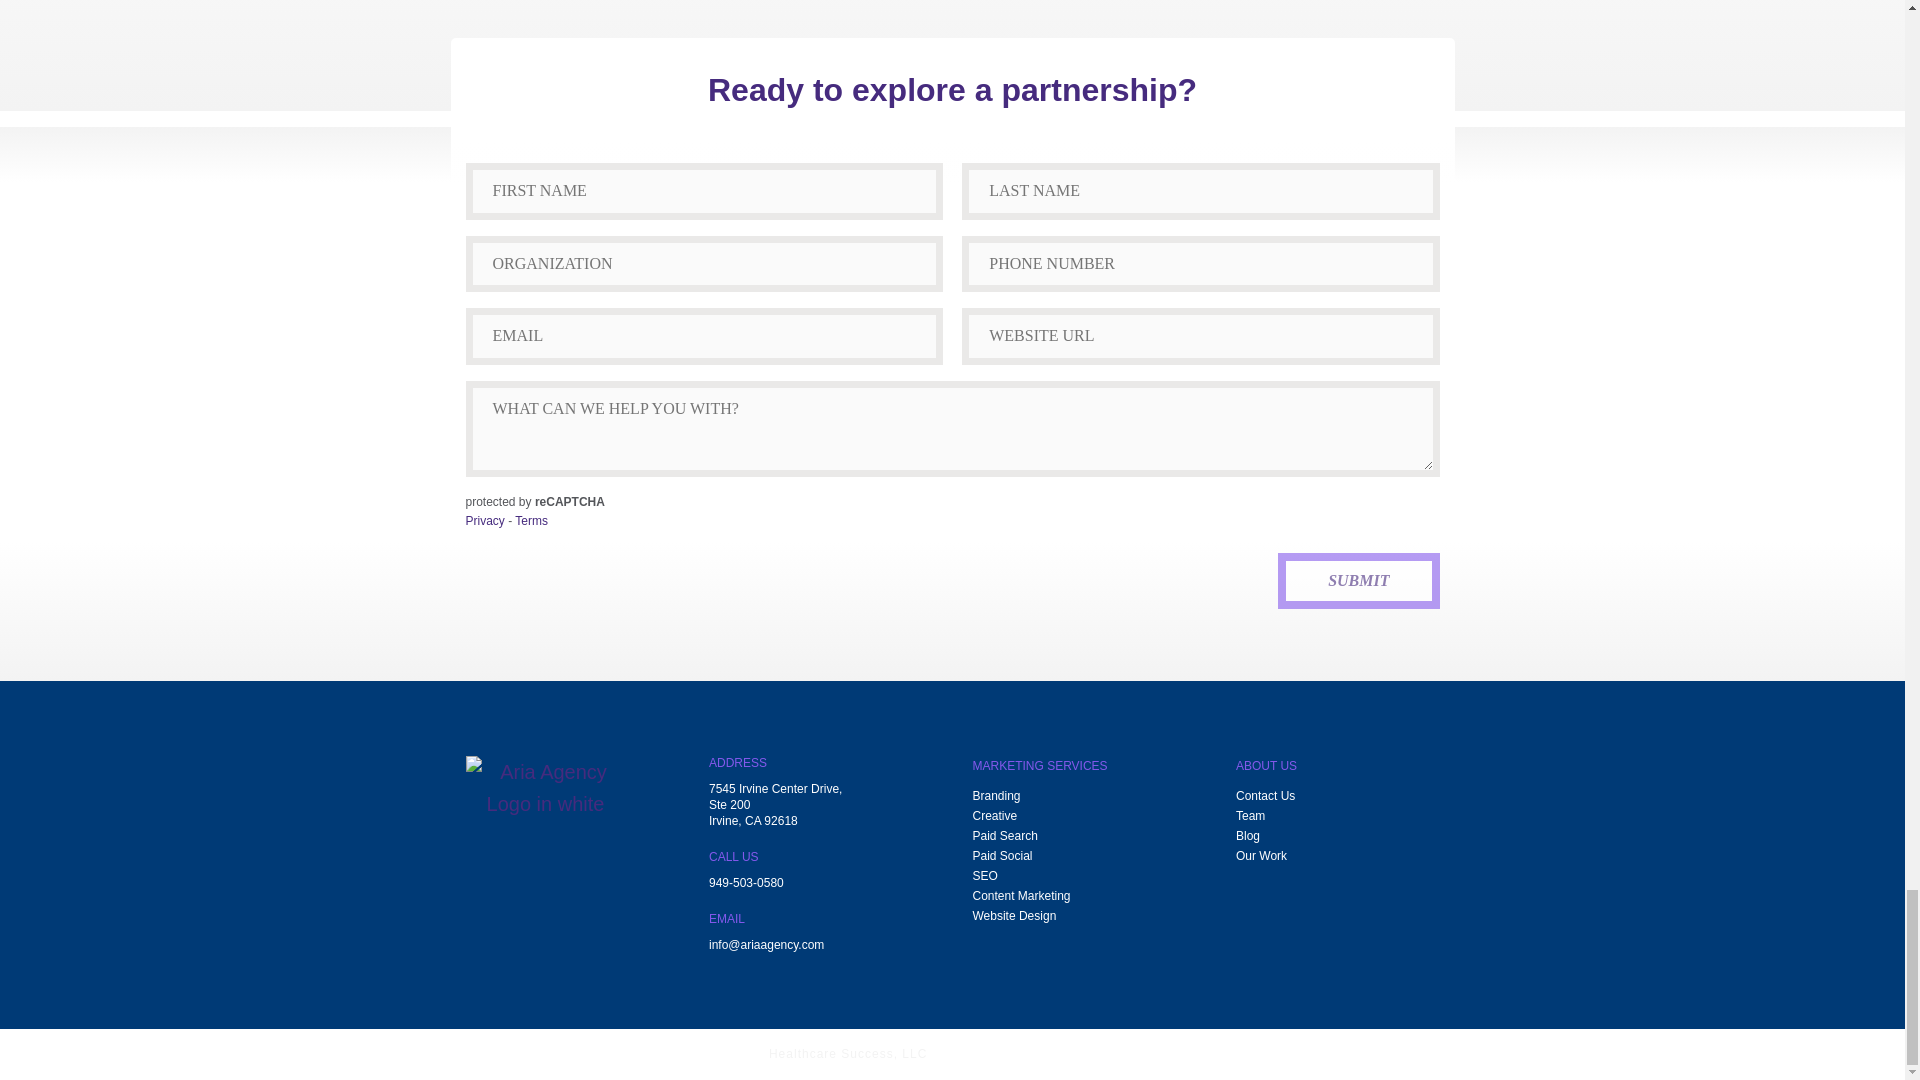  Describe the element at coordinates (1358, 580) in the screenshot. I see `Submit` at that location.